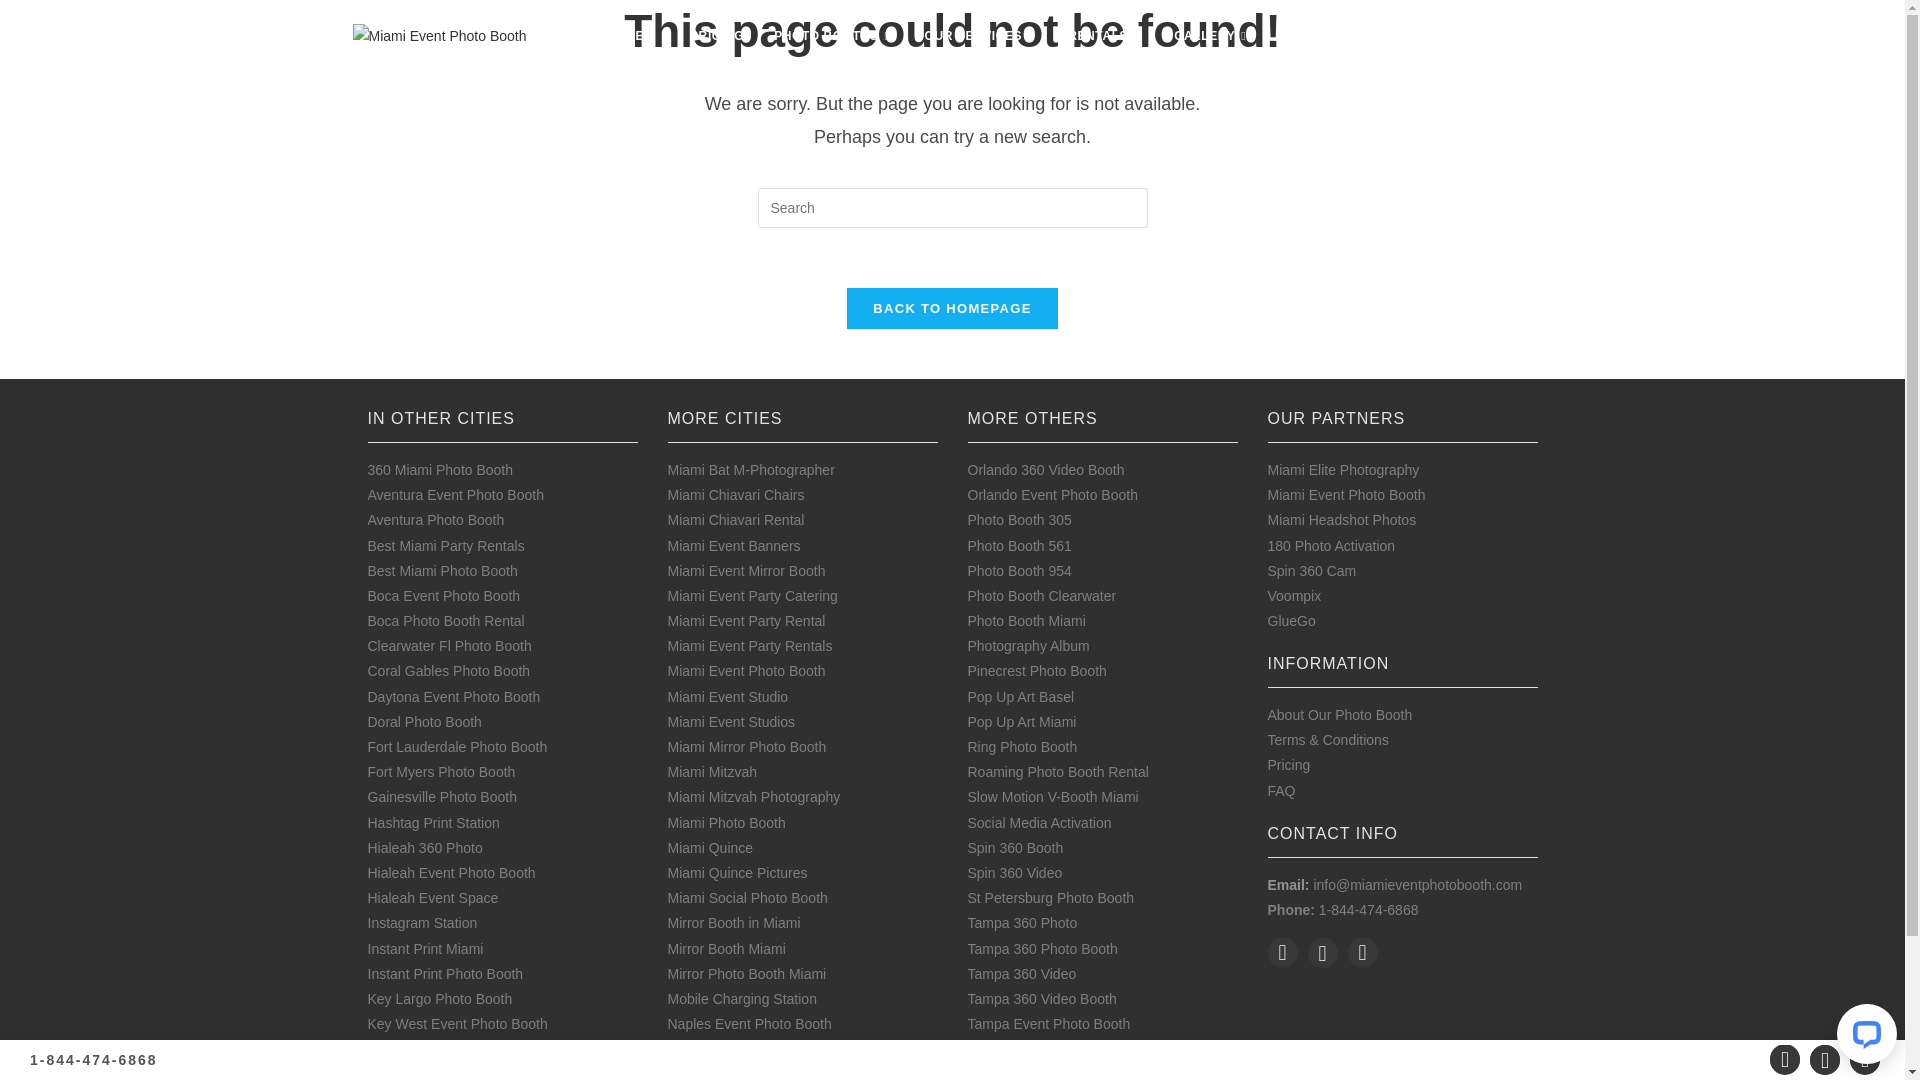 The width and height of the screenshot is (1920, 1080). I want to click on Instant Print Photo Booth, so click(446, 974).